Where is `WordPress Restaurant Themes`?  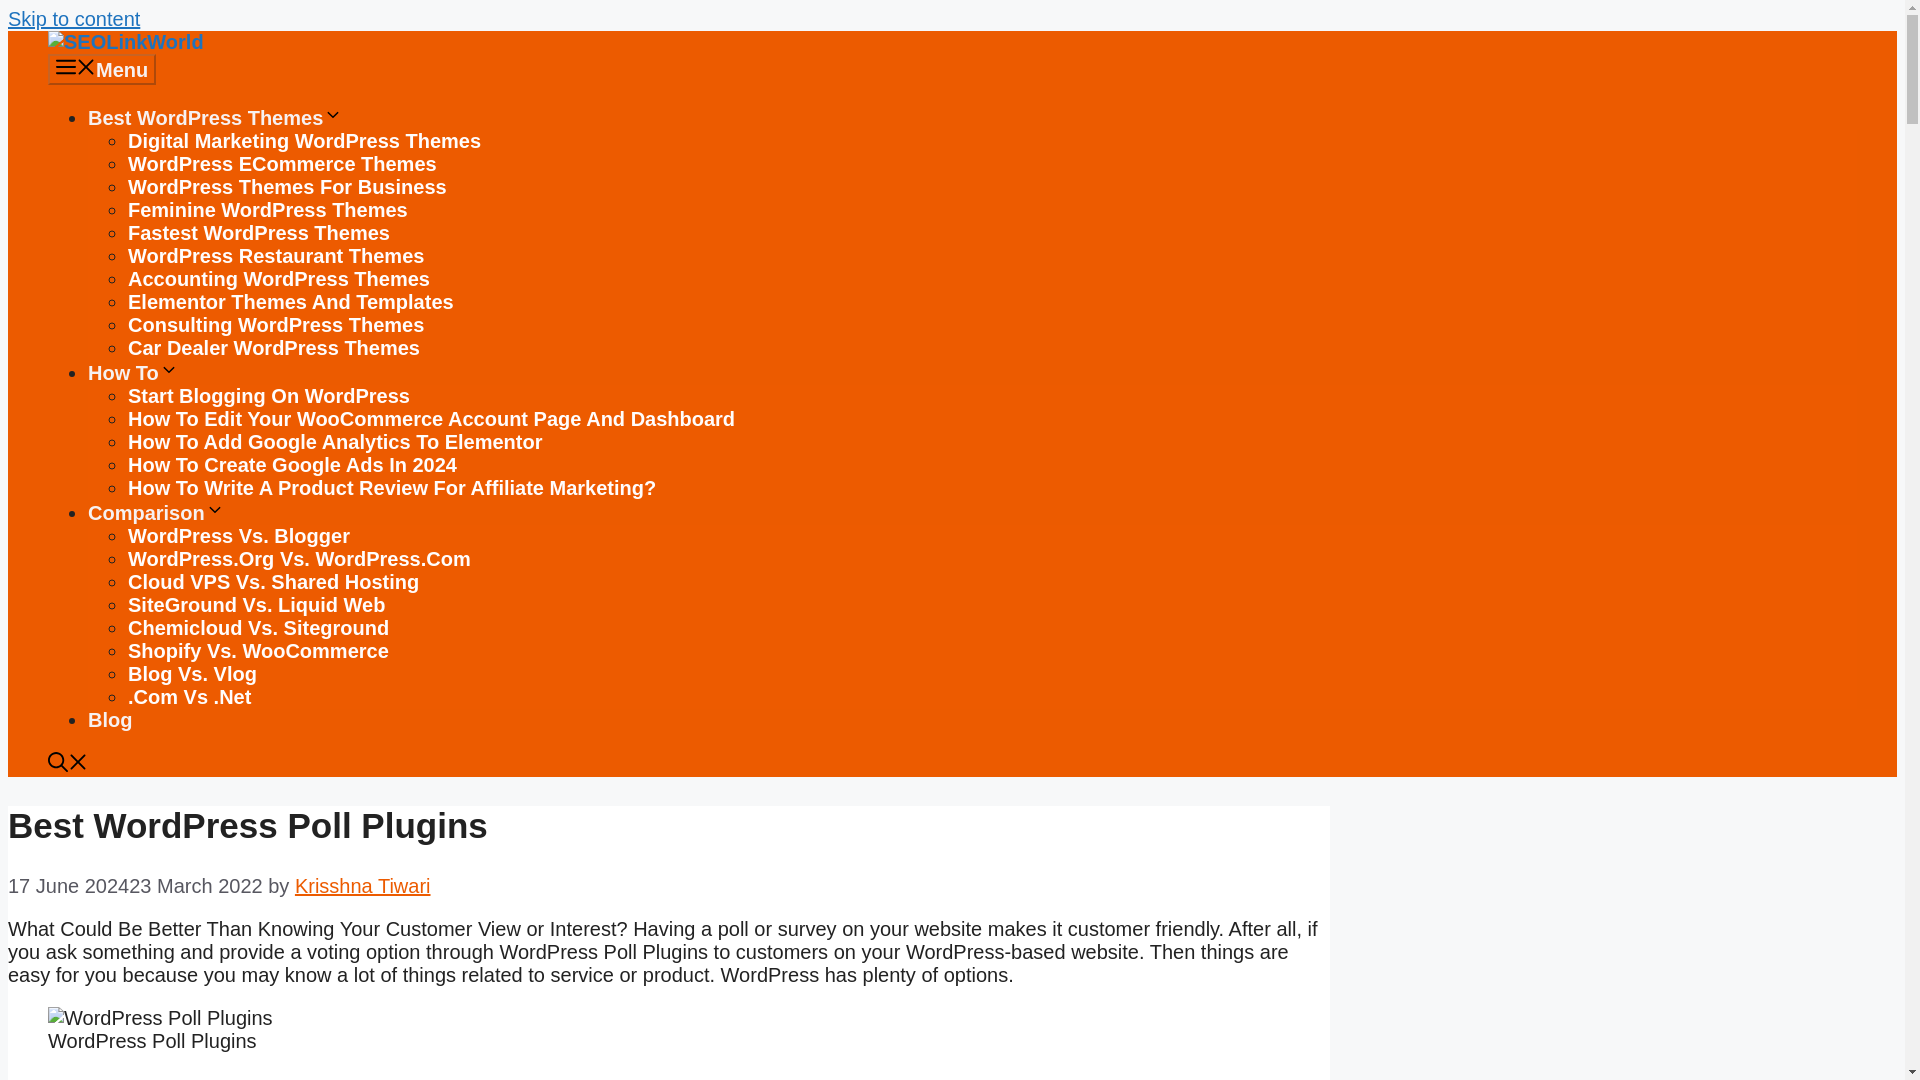 WordPress Restaurant Themes is located at coordinates (276, 256).